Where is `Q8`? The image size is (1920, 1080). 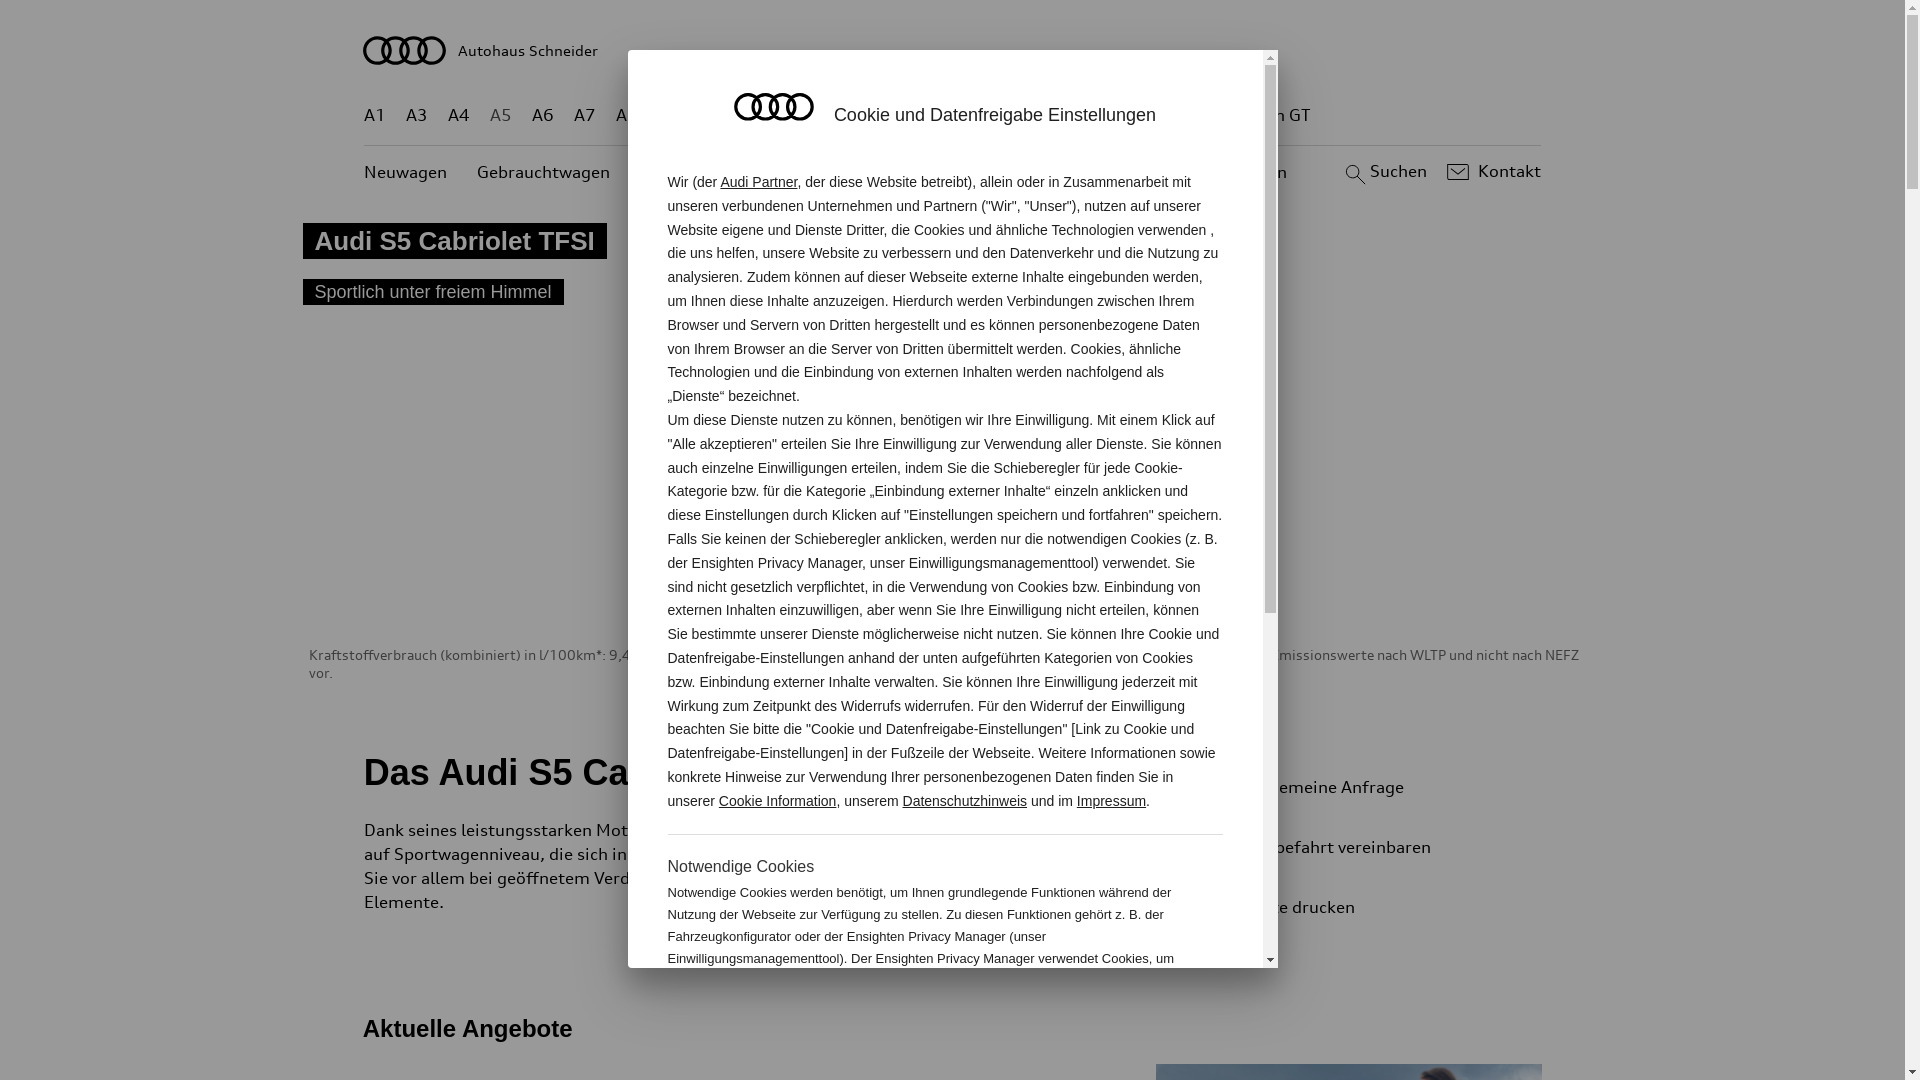
Q8 is located at coordinates (938, 116).